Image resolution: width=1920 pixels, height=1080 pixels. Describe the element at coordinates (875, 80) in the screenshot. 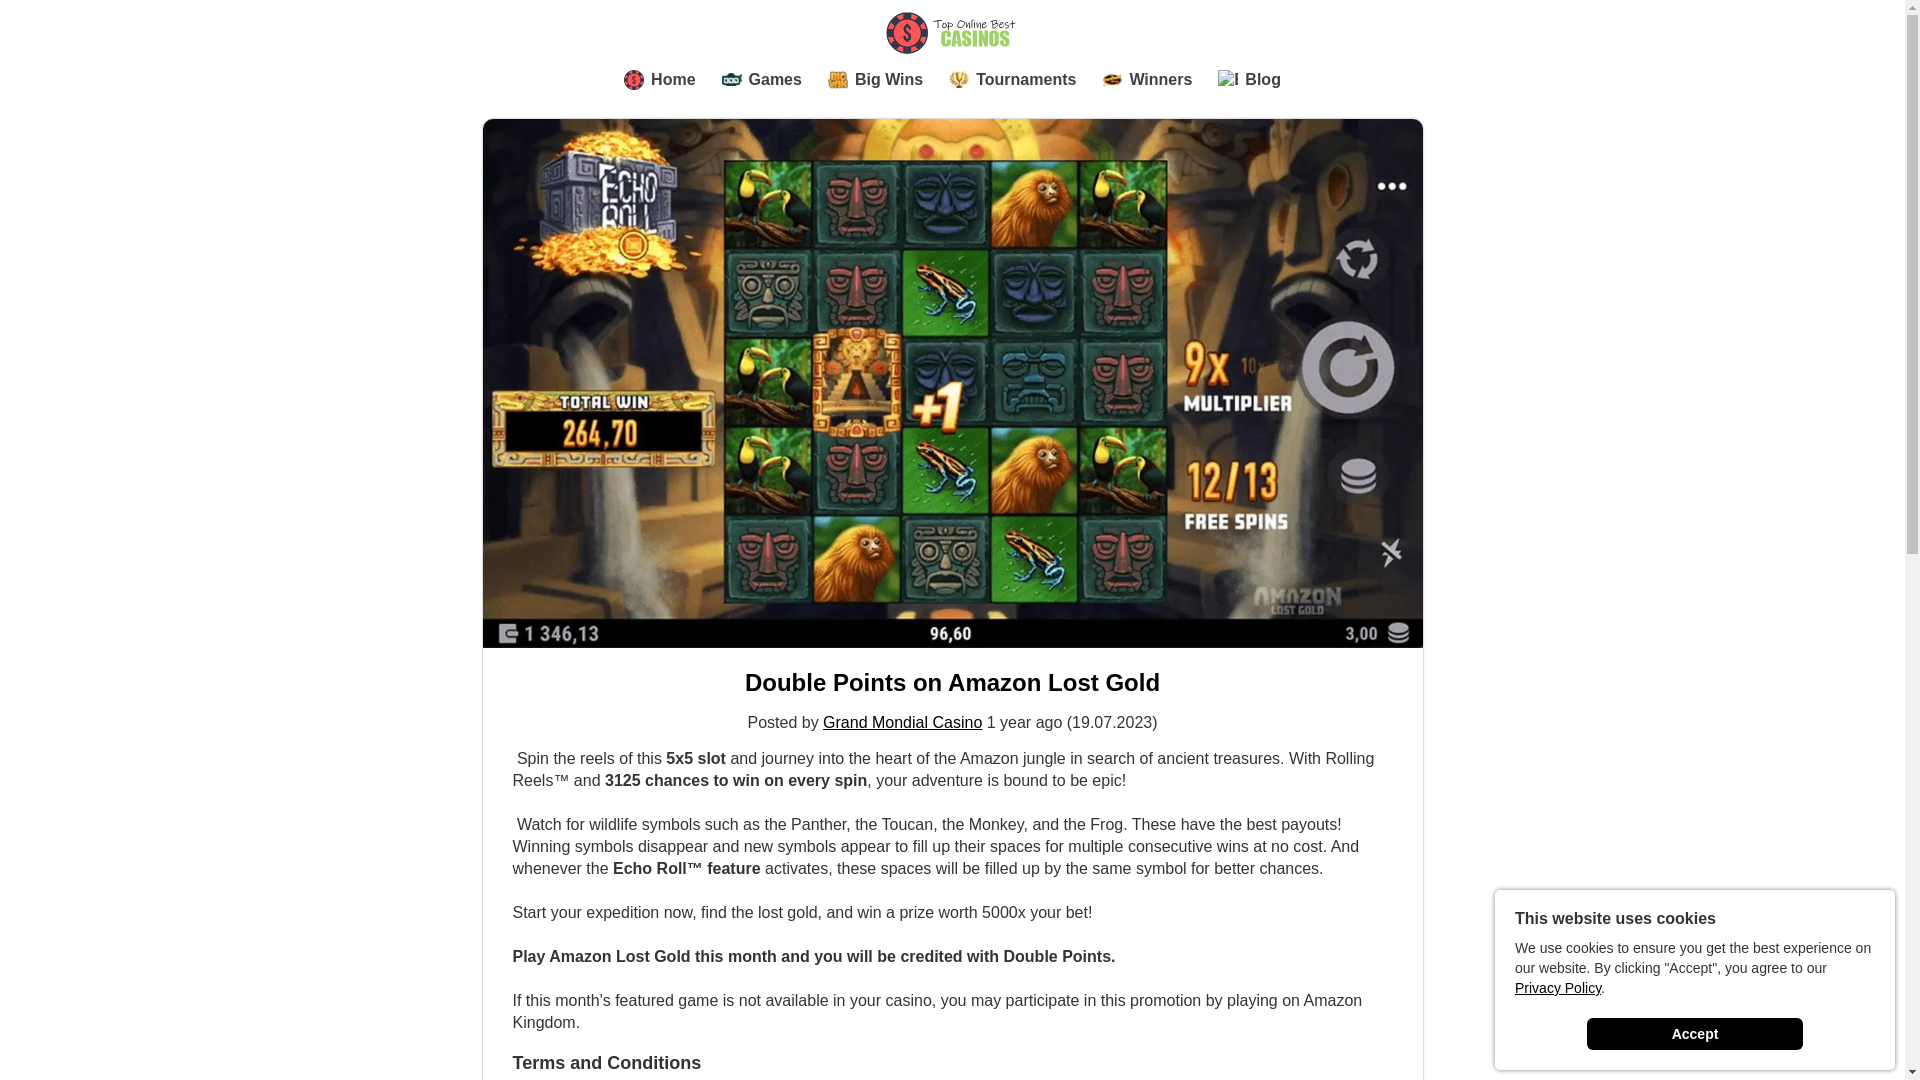

I see `Slots Big Wins Pictures` at that location.